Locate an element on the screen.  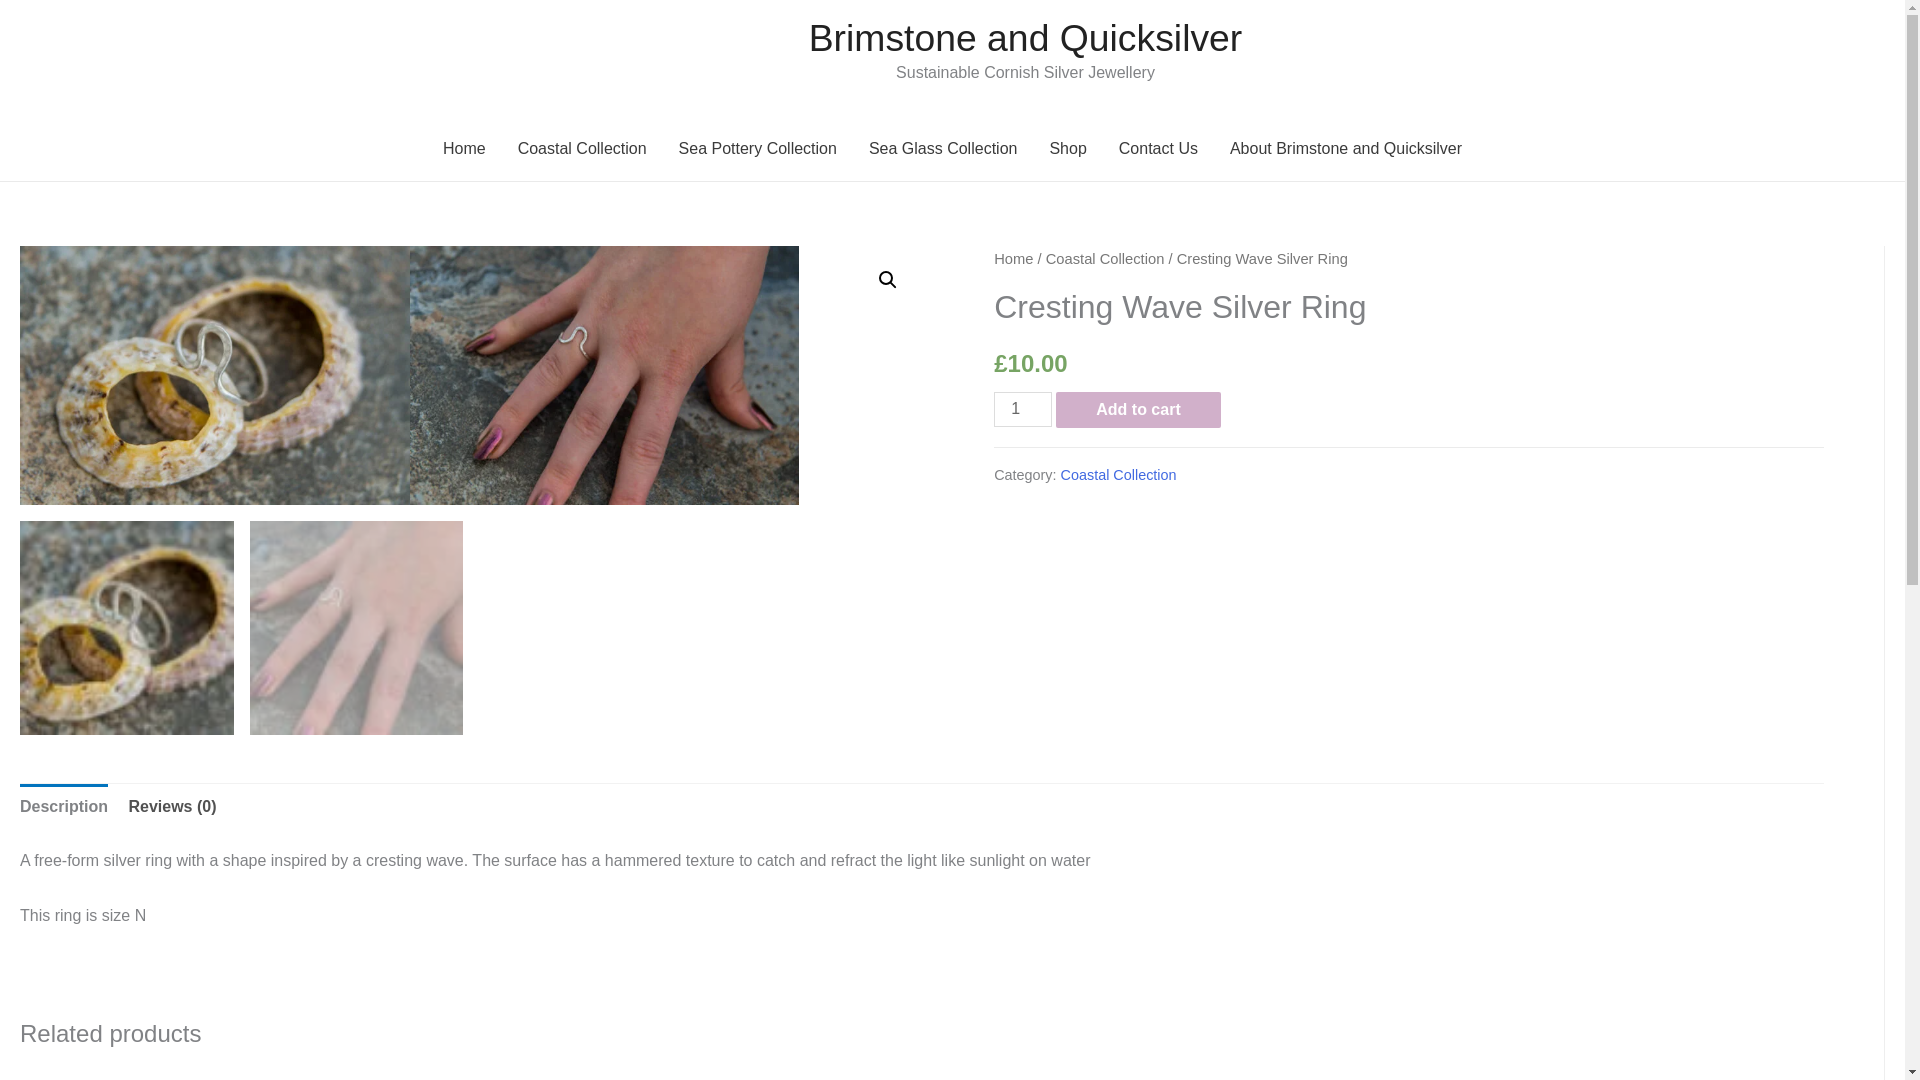
1 is located at coordinates (1023, 409).